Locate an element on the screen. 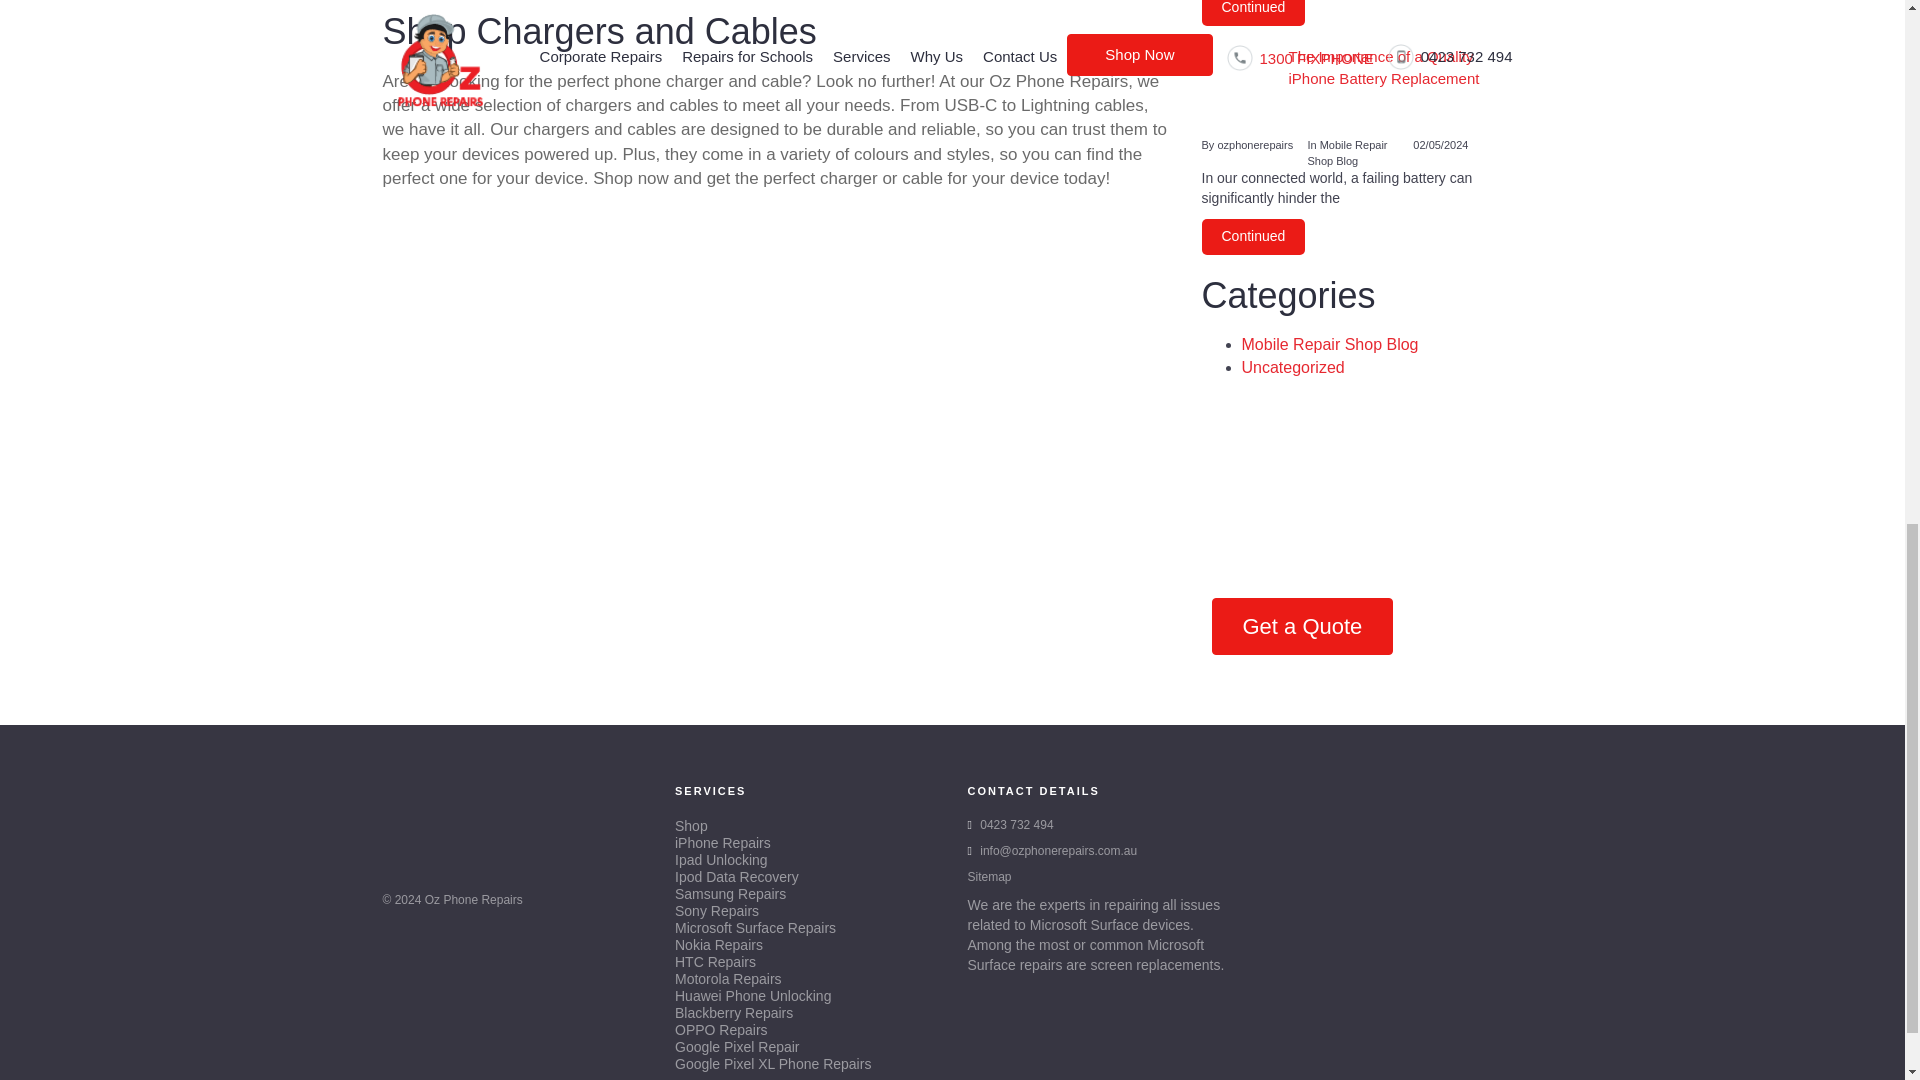 Image resolution: width=1920 pixels, height=1080 pixels. Oz Phone Repairs is located at coordinates (473, 900).